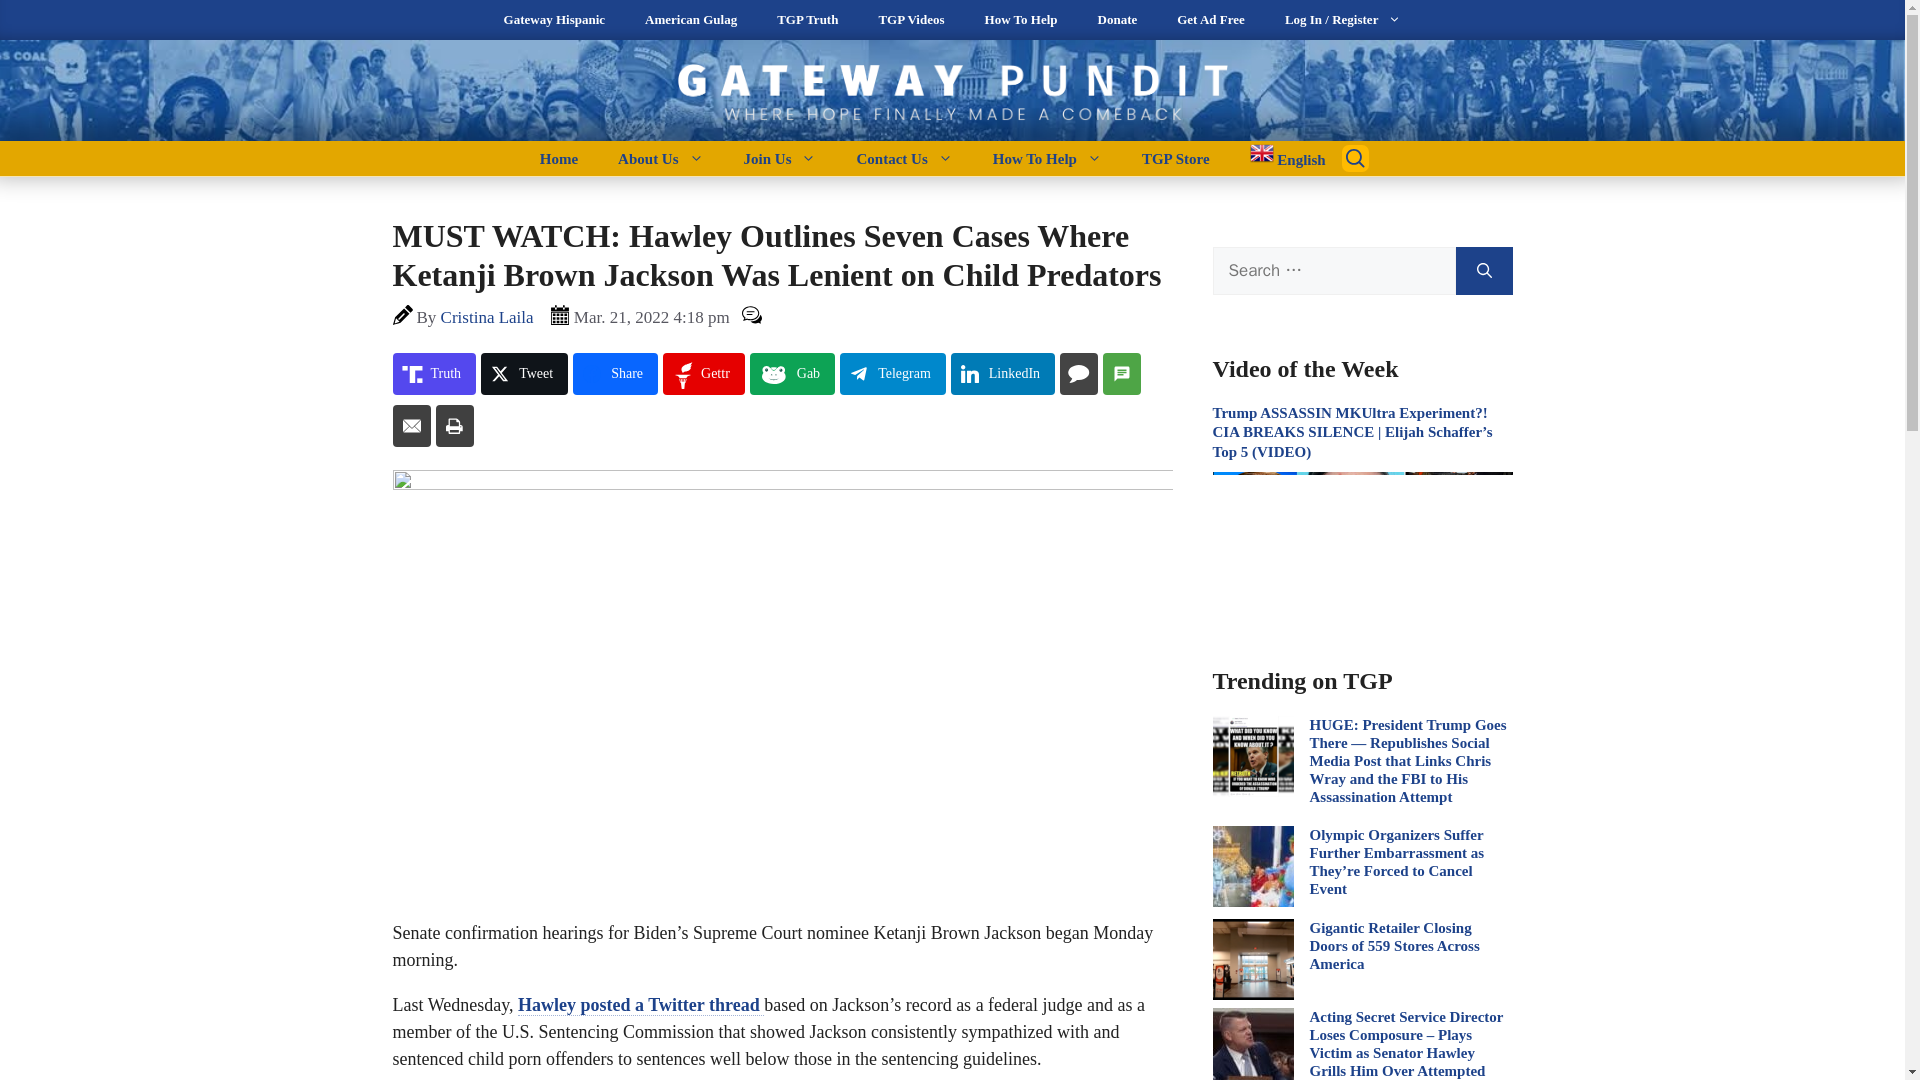  I want to click on Contact Us, so click(903, 158).